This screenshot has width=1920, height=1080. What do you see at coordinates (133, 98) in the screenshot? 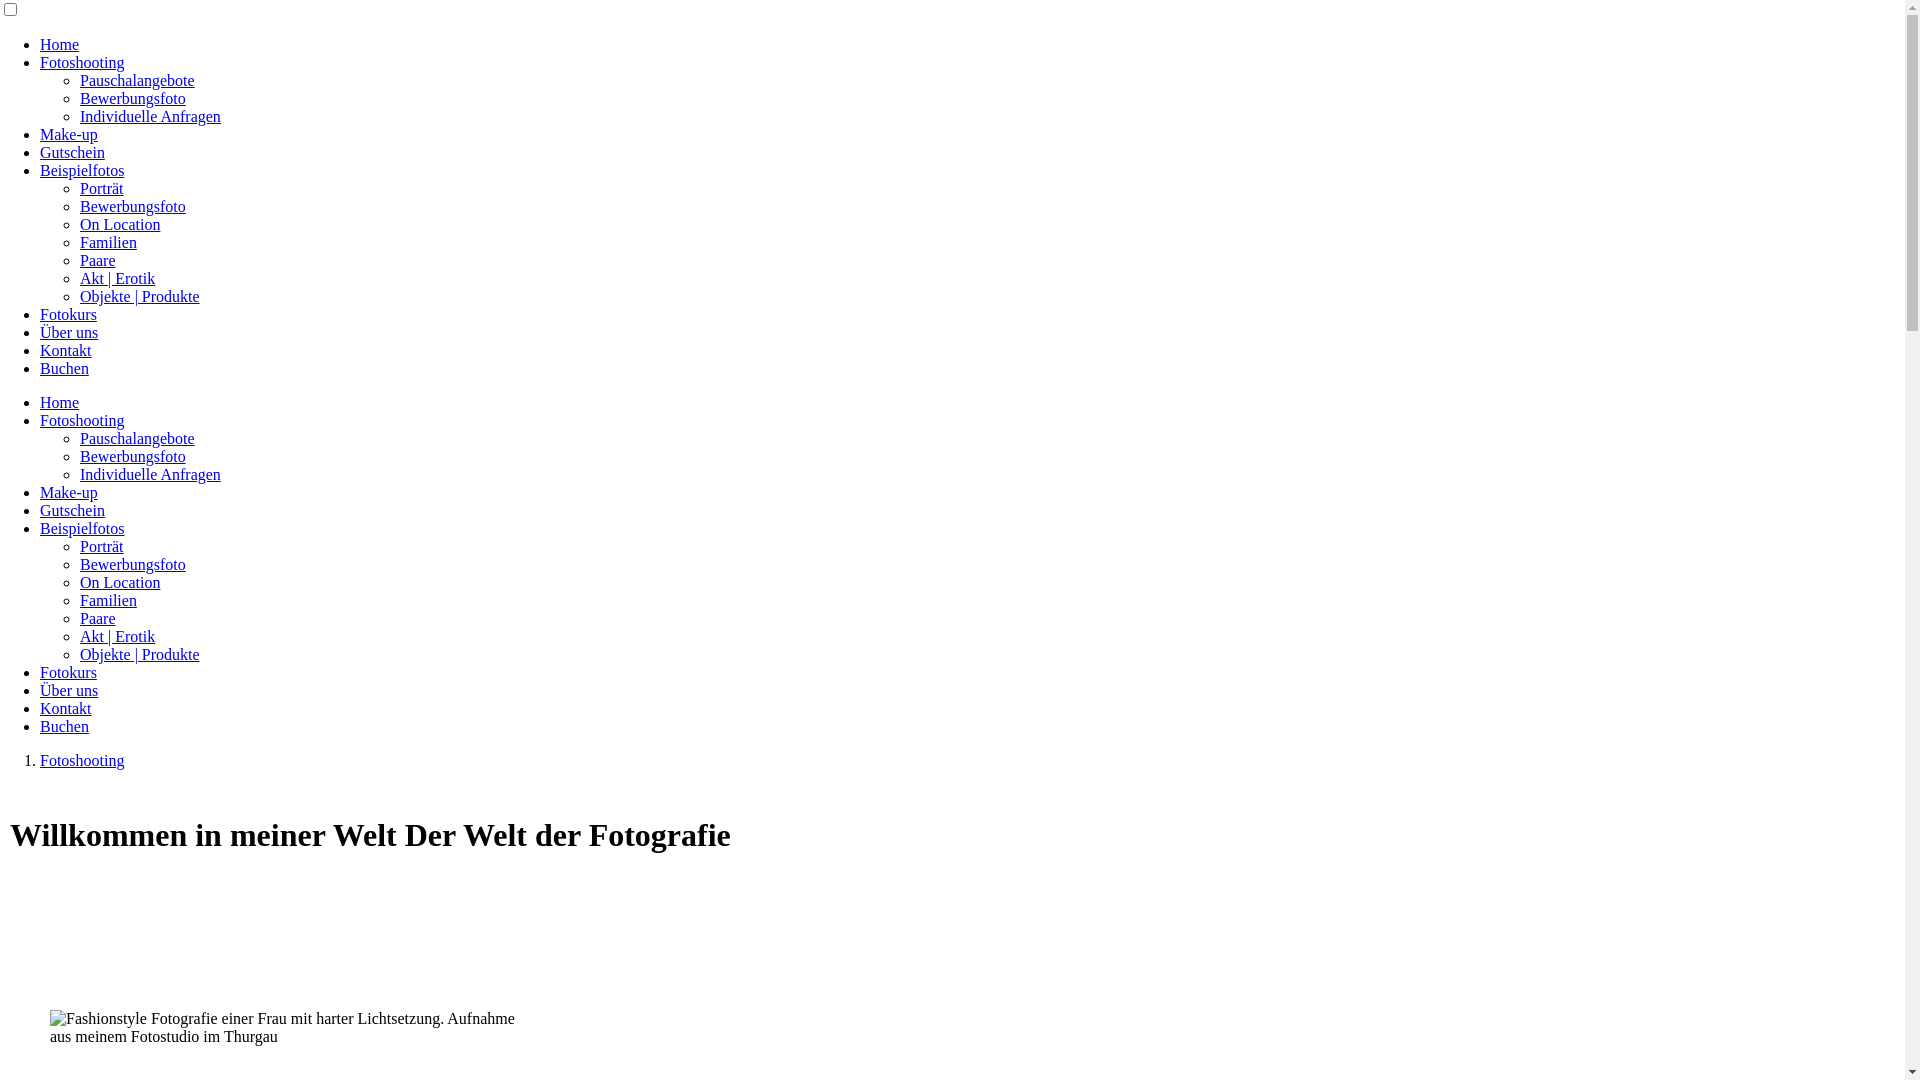
I see `Bewerbungsfoto` at bounding box center [133, 98].